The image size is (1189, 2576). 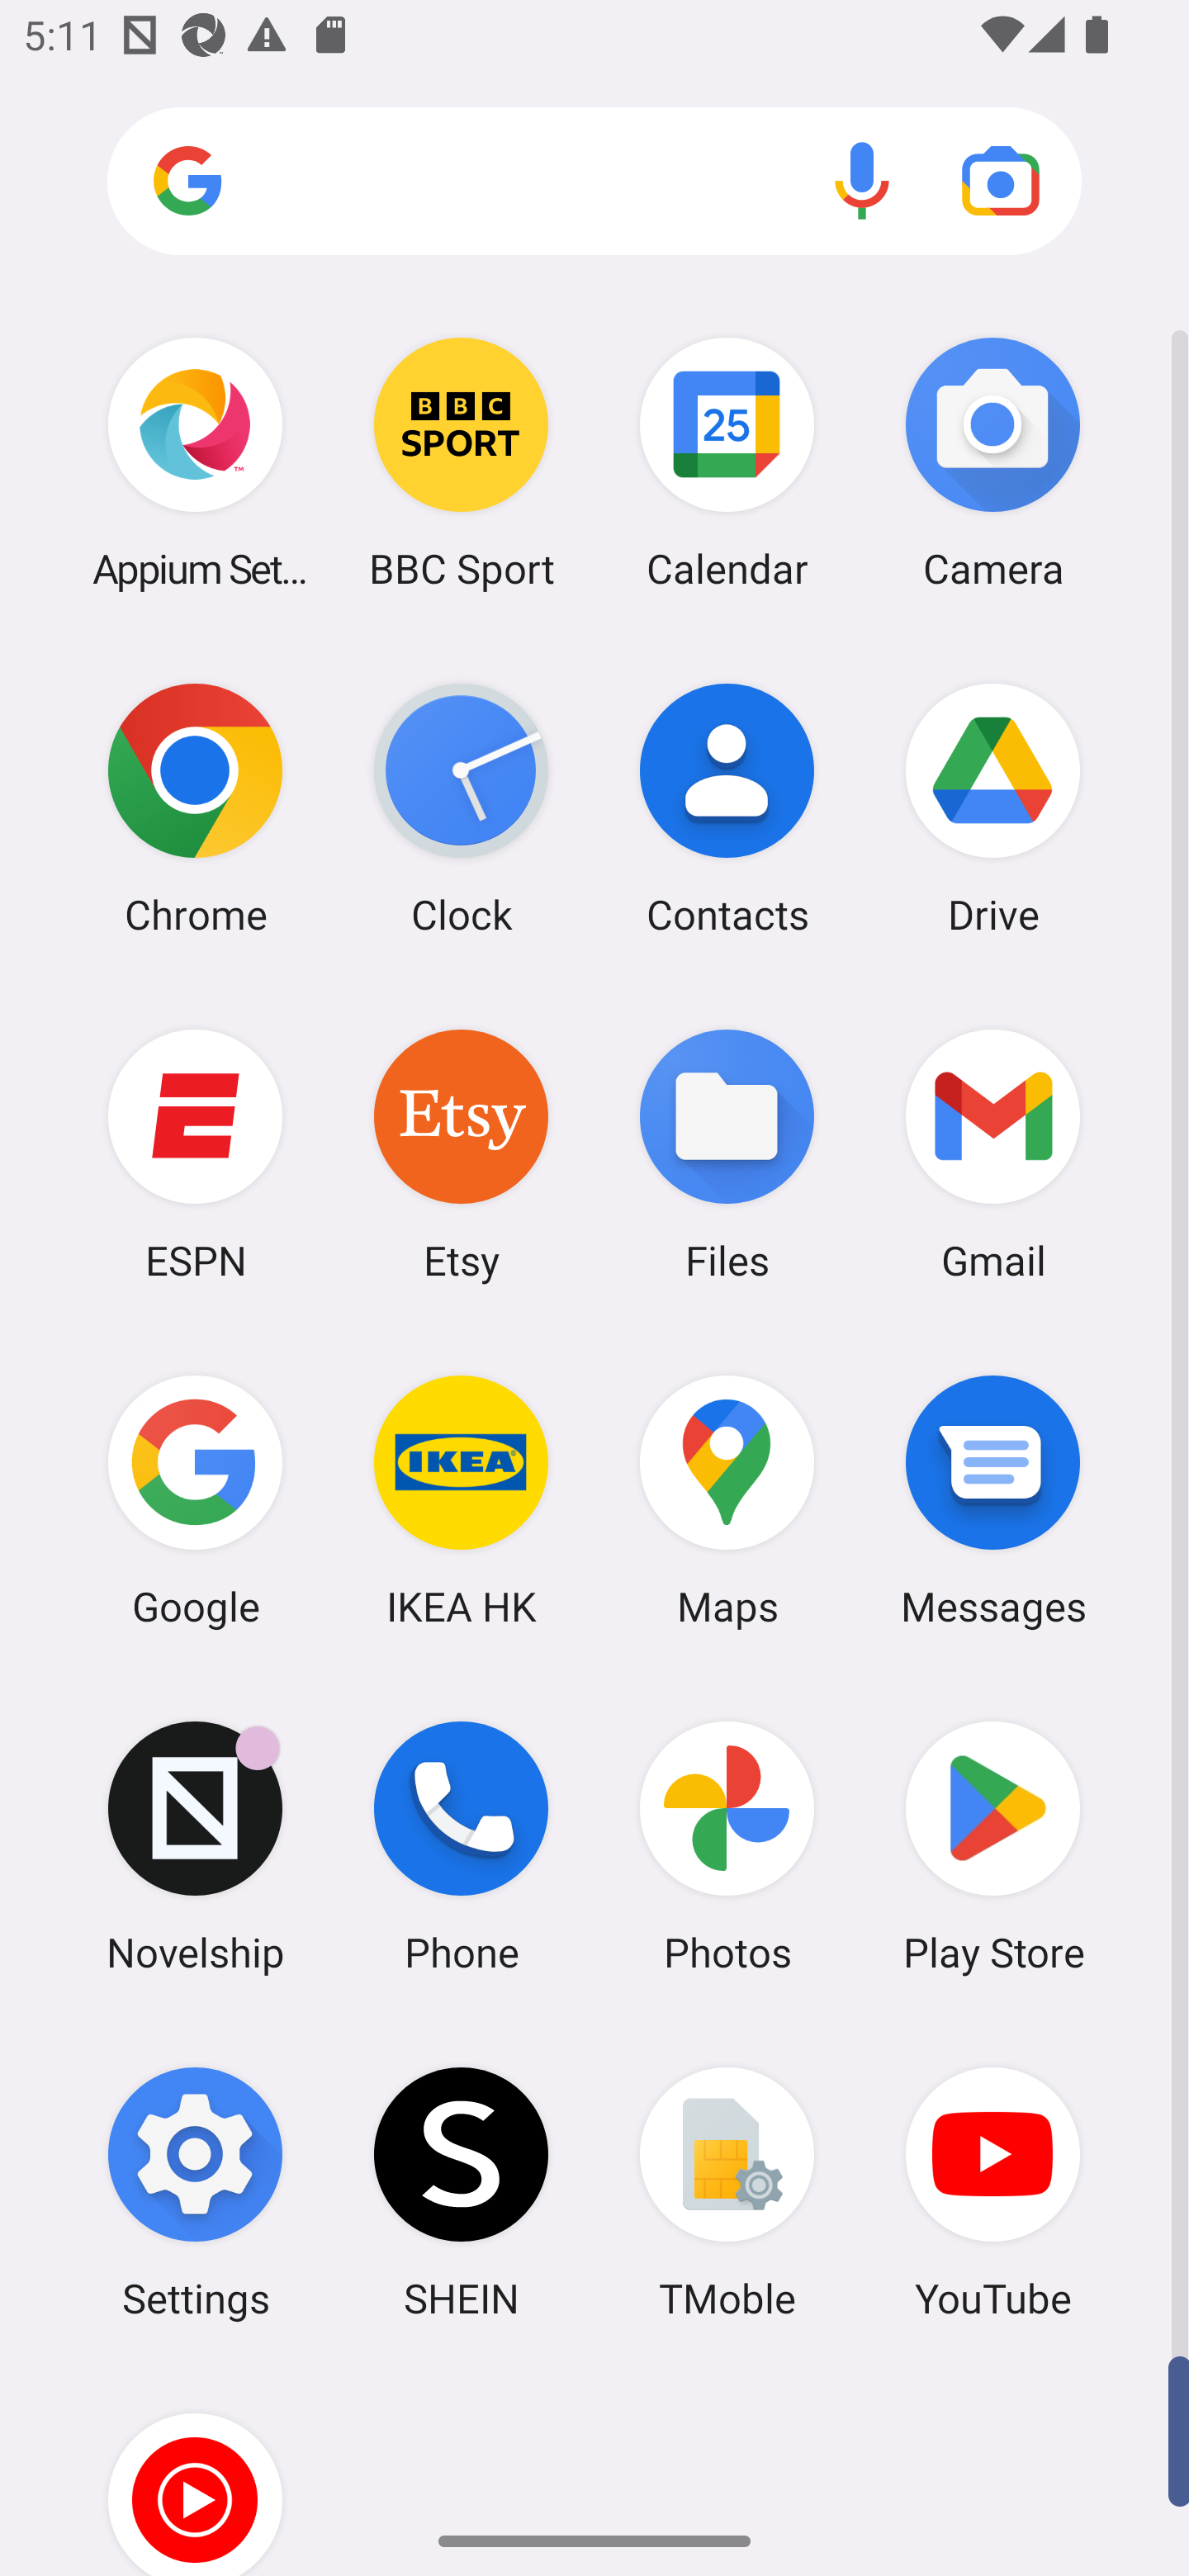 What do you see at coordinates (195, 1500) in the screenshot?
I see `Google` at bounding box center [195, 1500].